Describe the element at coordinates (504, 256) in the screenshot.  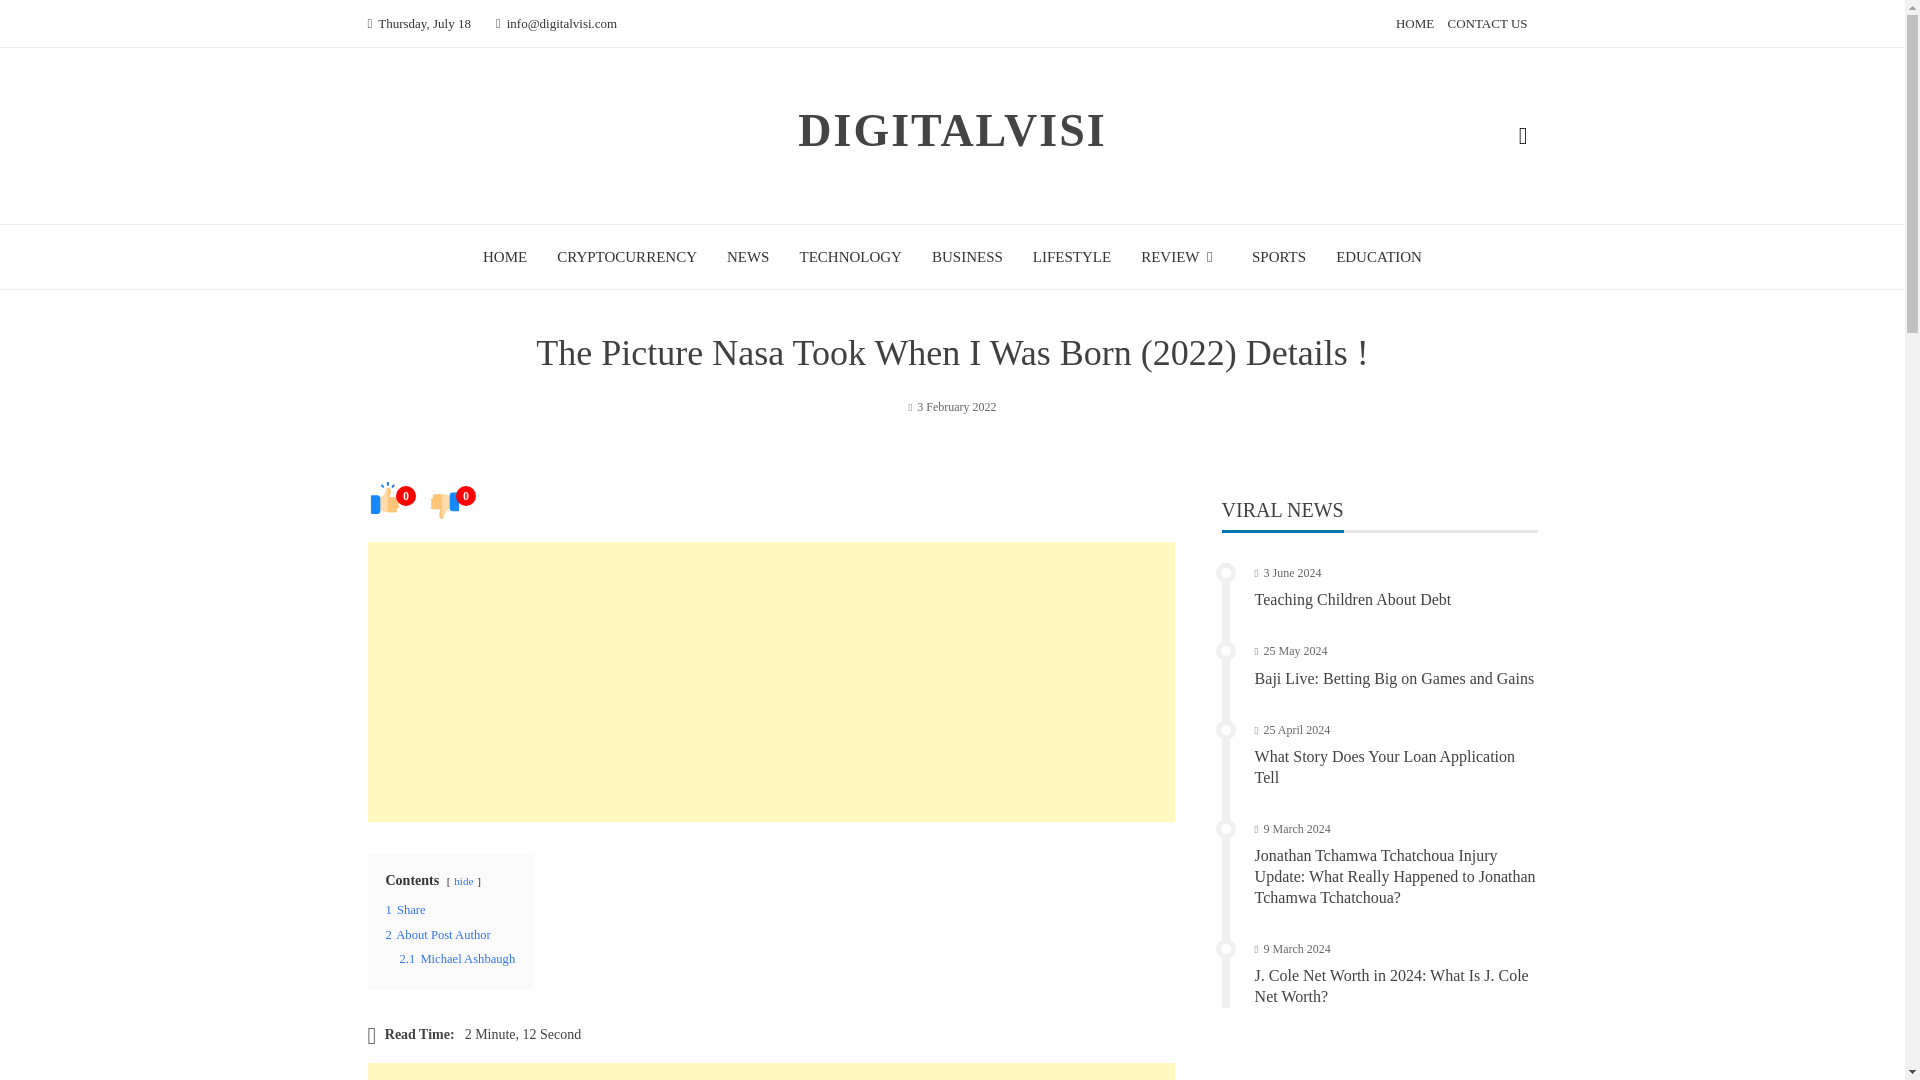
I see `HOME` at that location.